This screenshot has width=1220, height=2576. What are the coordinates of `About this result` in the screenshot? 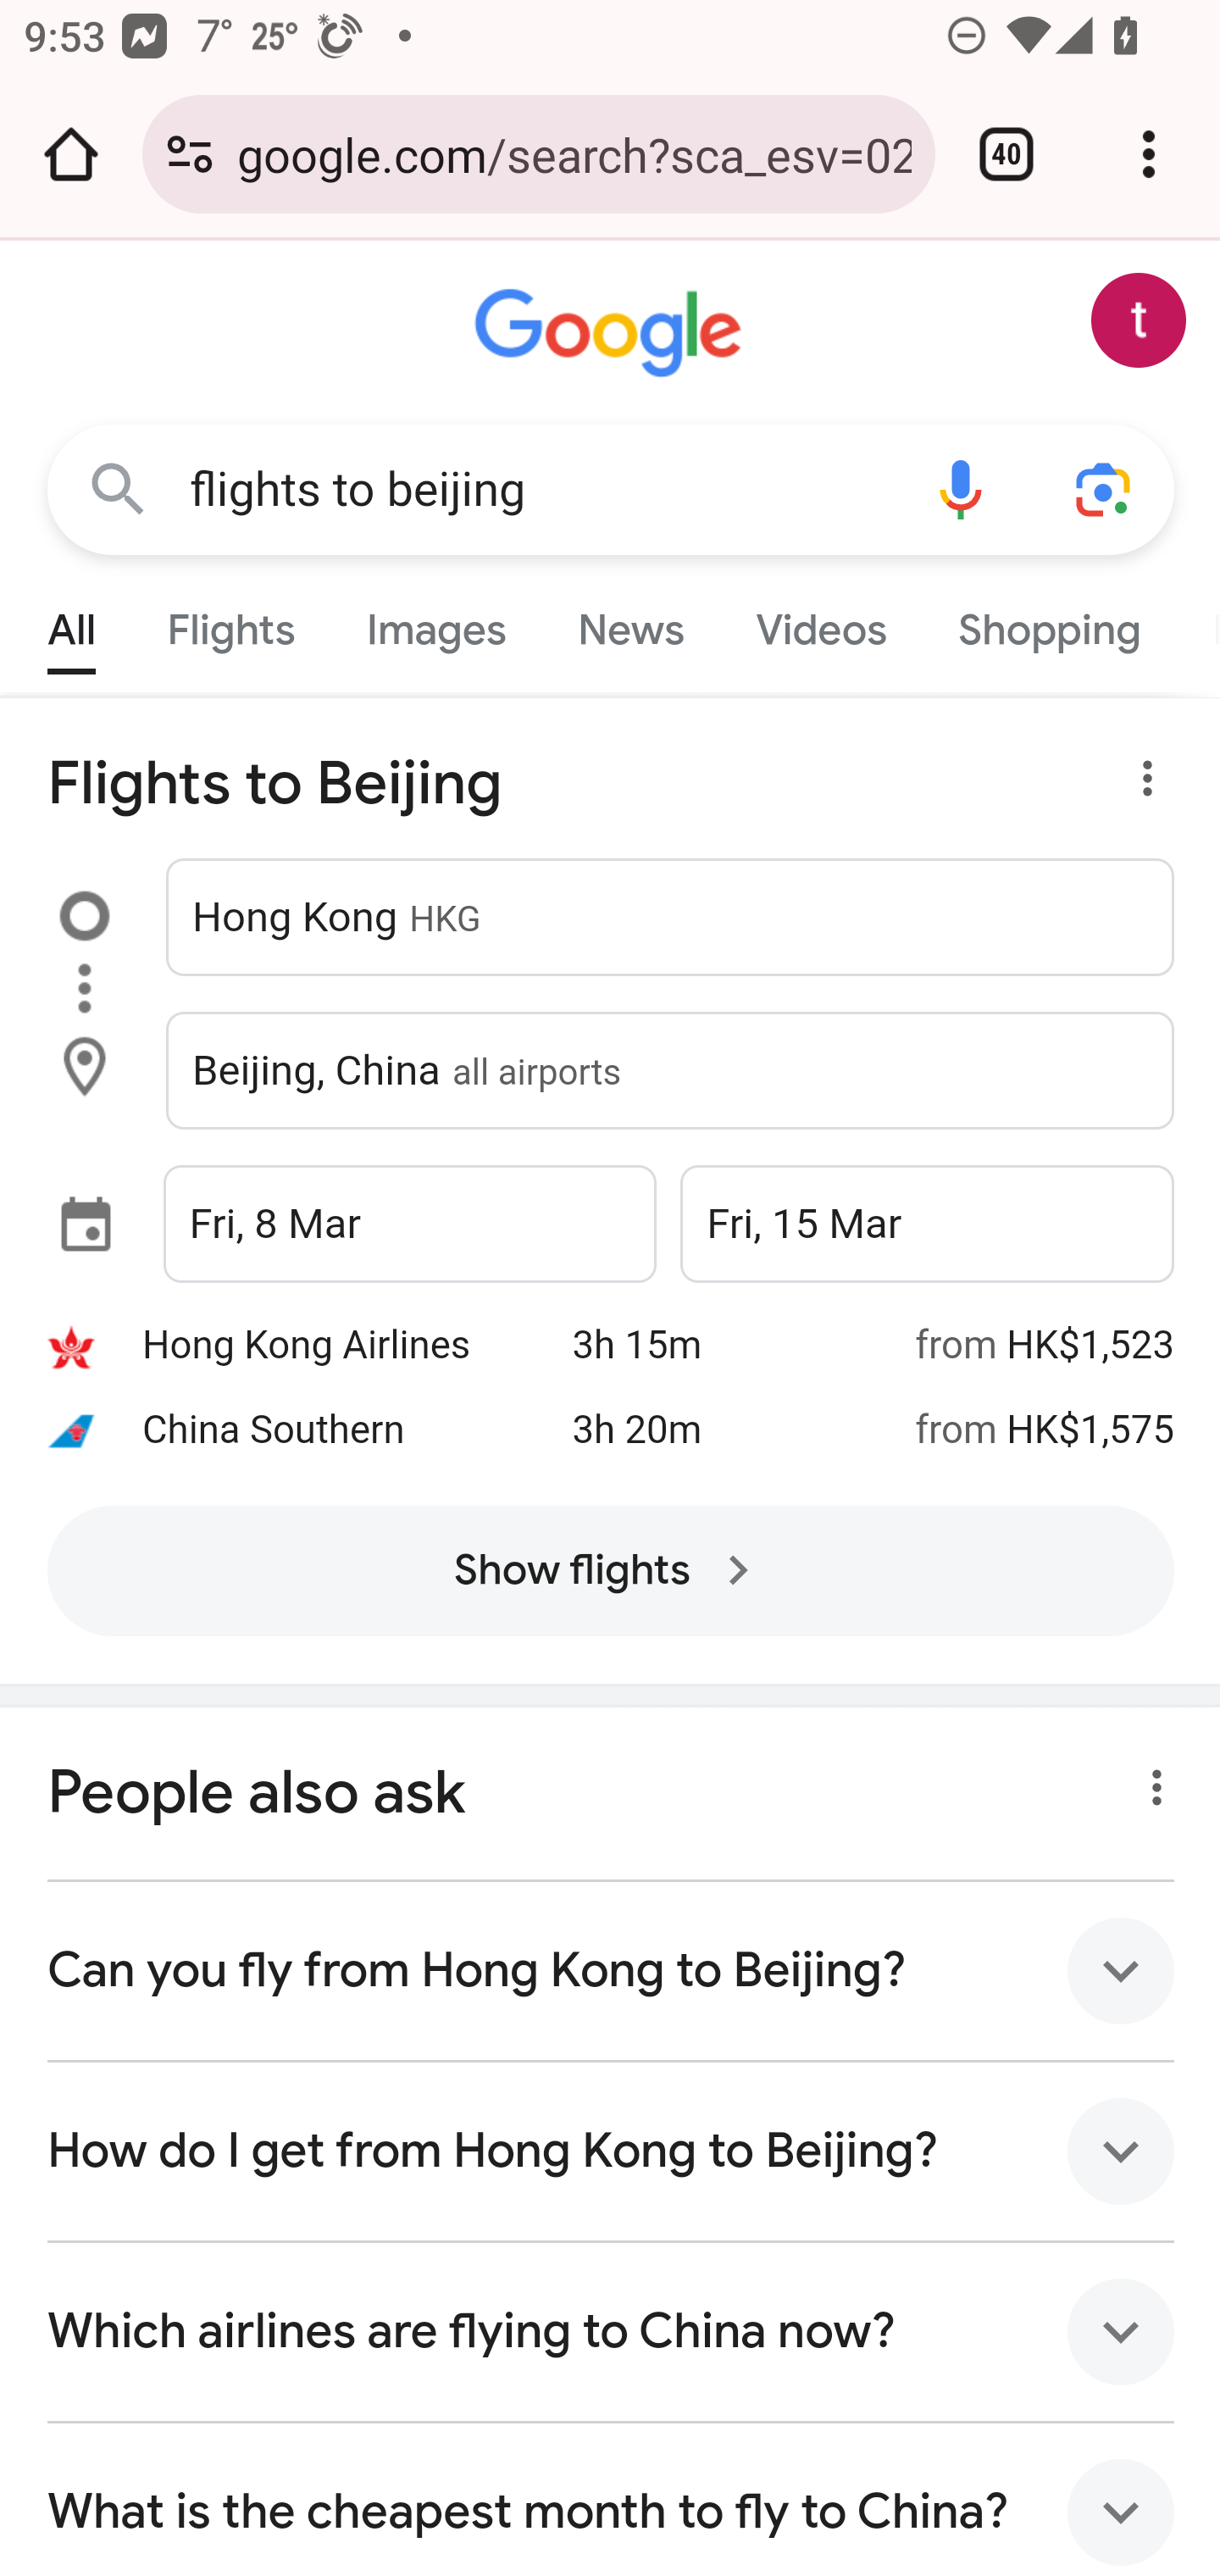 It's located at (1122, 793).